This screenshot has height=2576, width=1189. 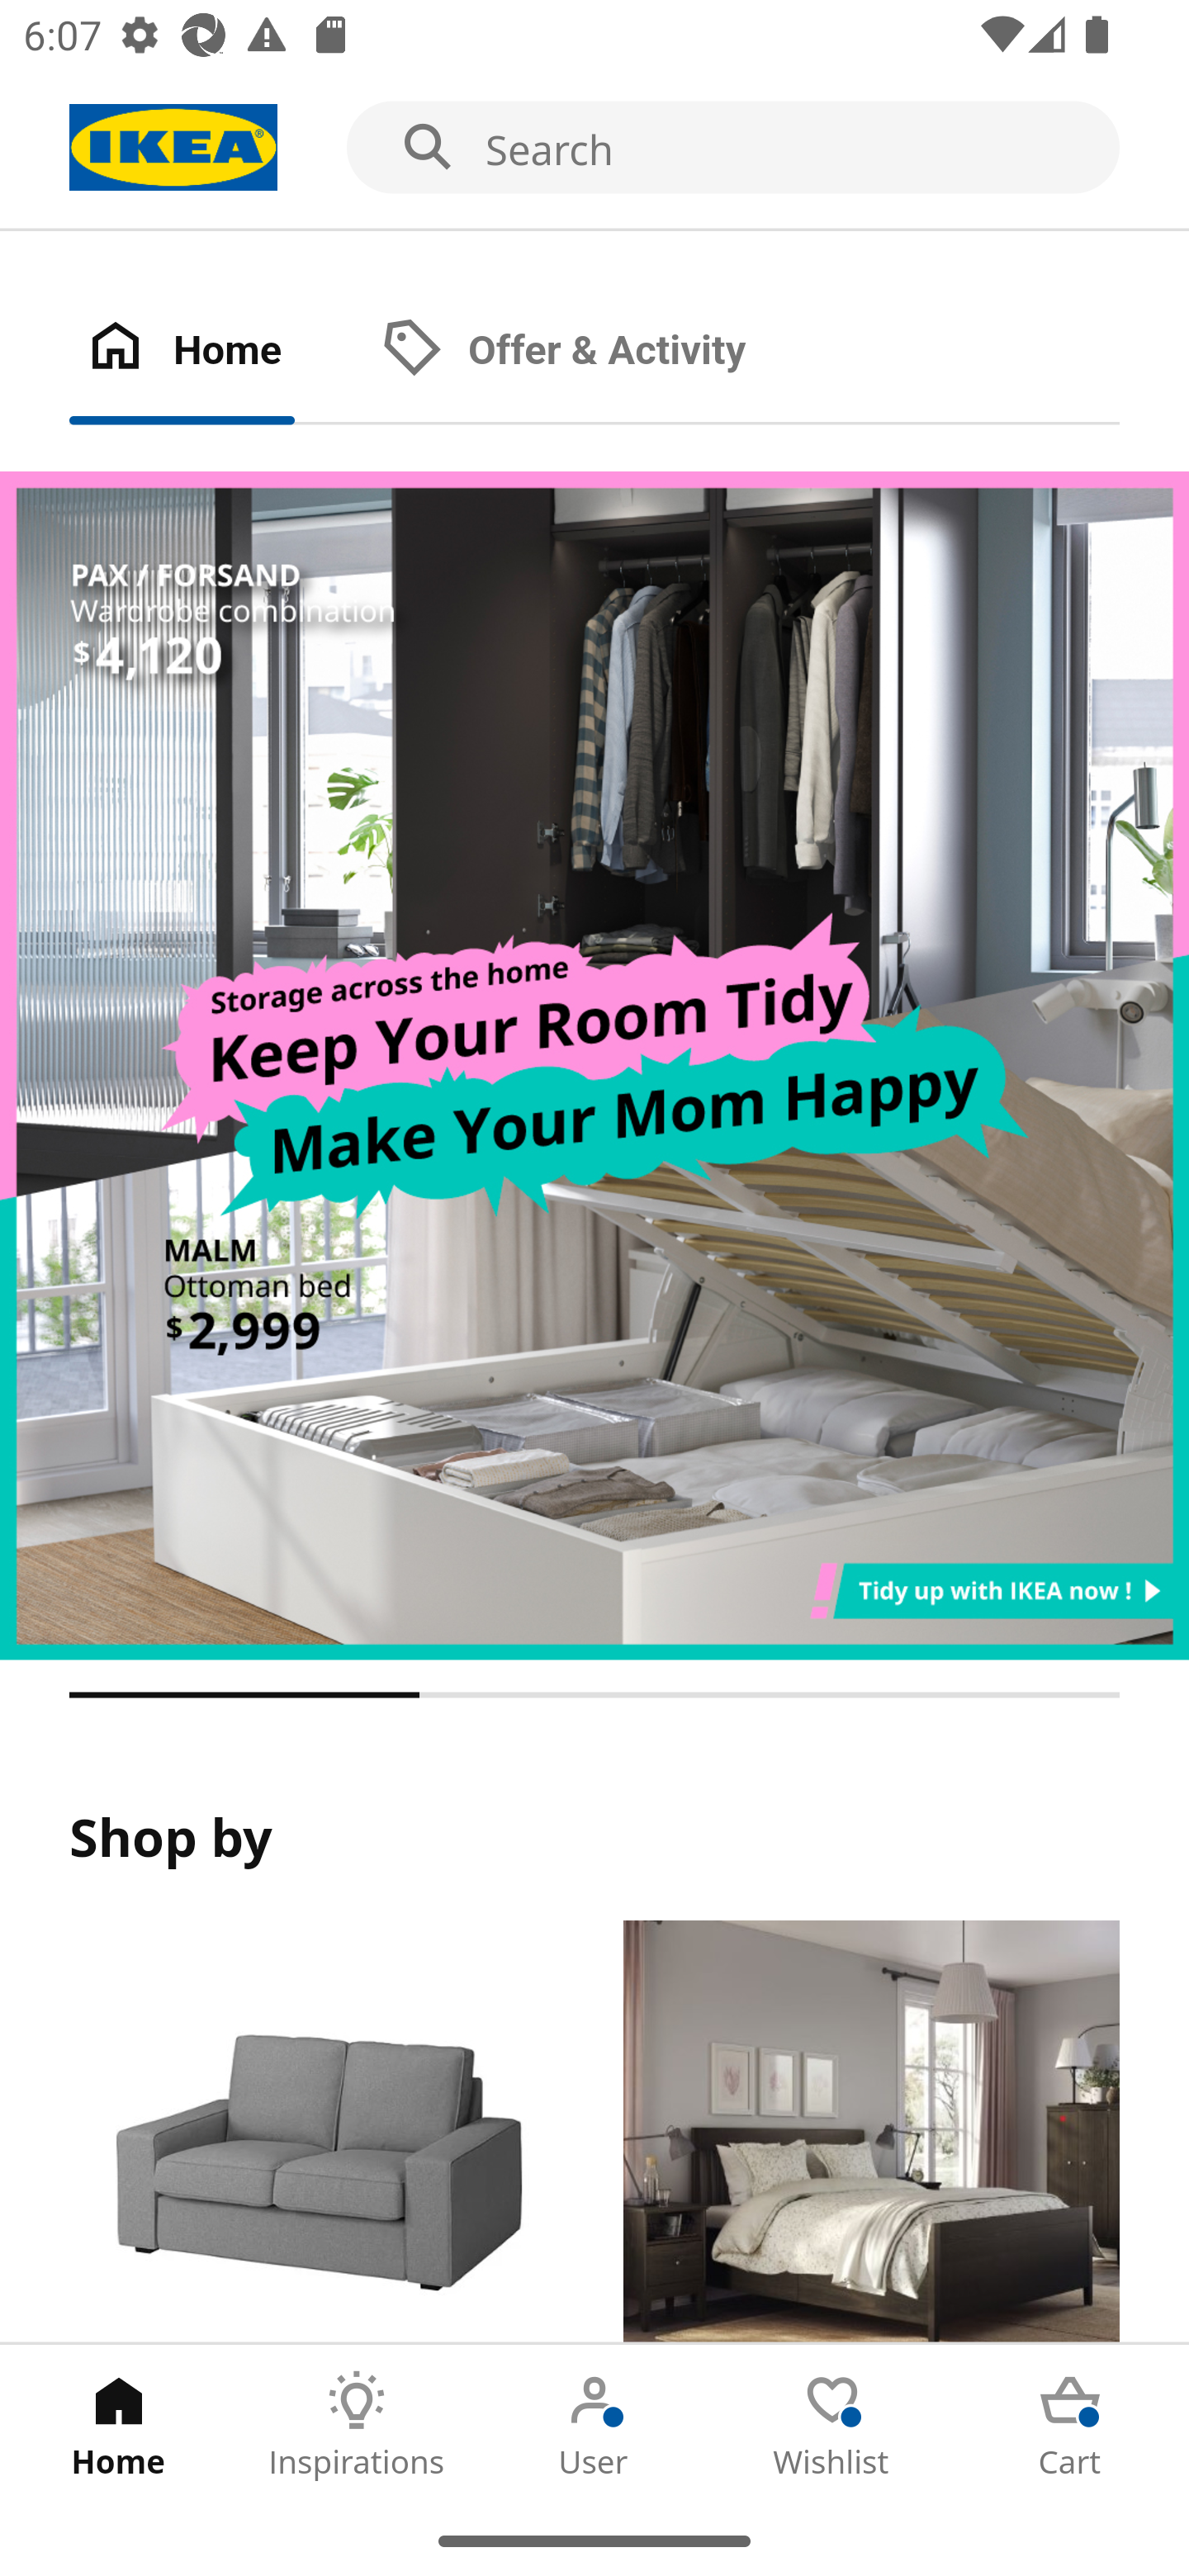 What do you see at coordinates (216, 351) in the screenshot?
I see `Home
Tab 1 of 2` at bounding box center [216, 351].